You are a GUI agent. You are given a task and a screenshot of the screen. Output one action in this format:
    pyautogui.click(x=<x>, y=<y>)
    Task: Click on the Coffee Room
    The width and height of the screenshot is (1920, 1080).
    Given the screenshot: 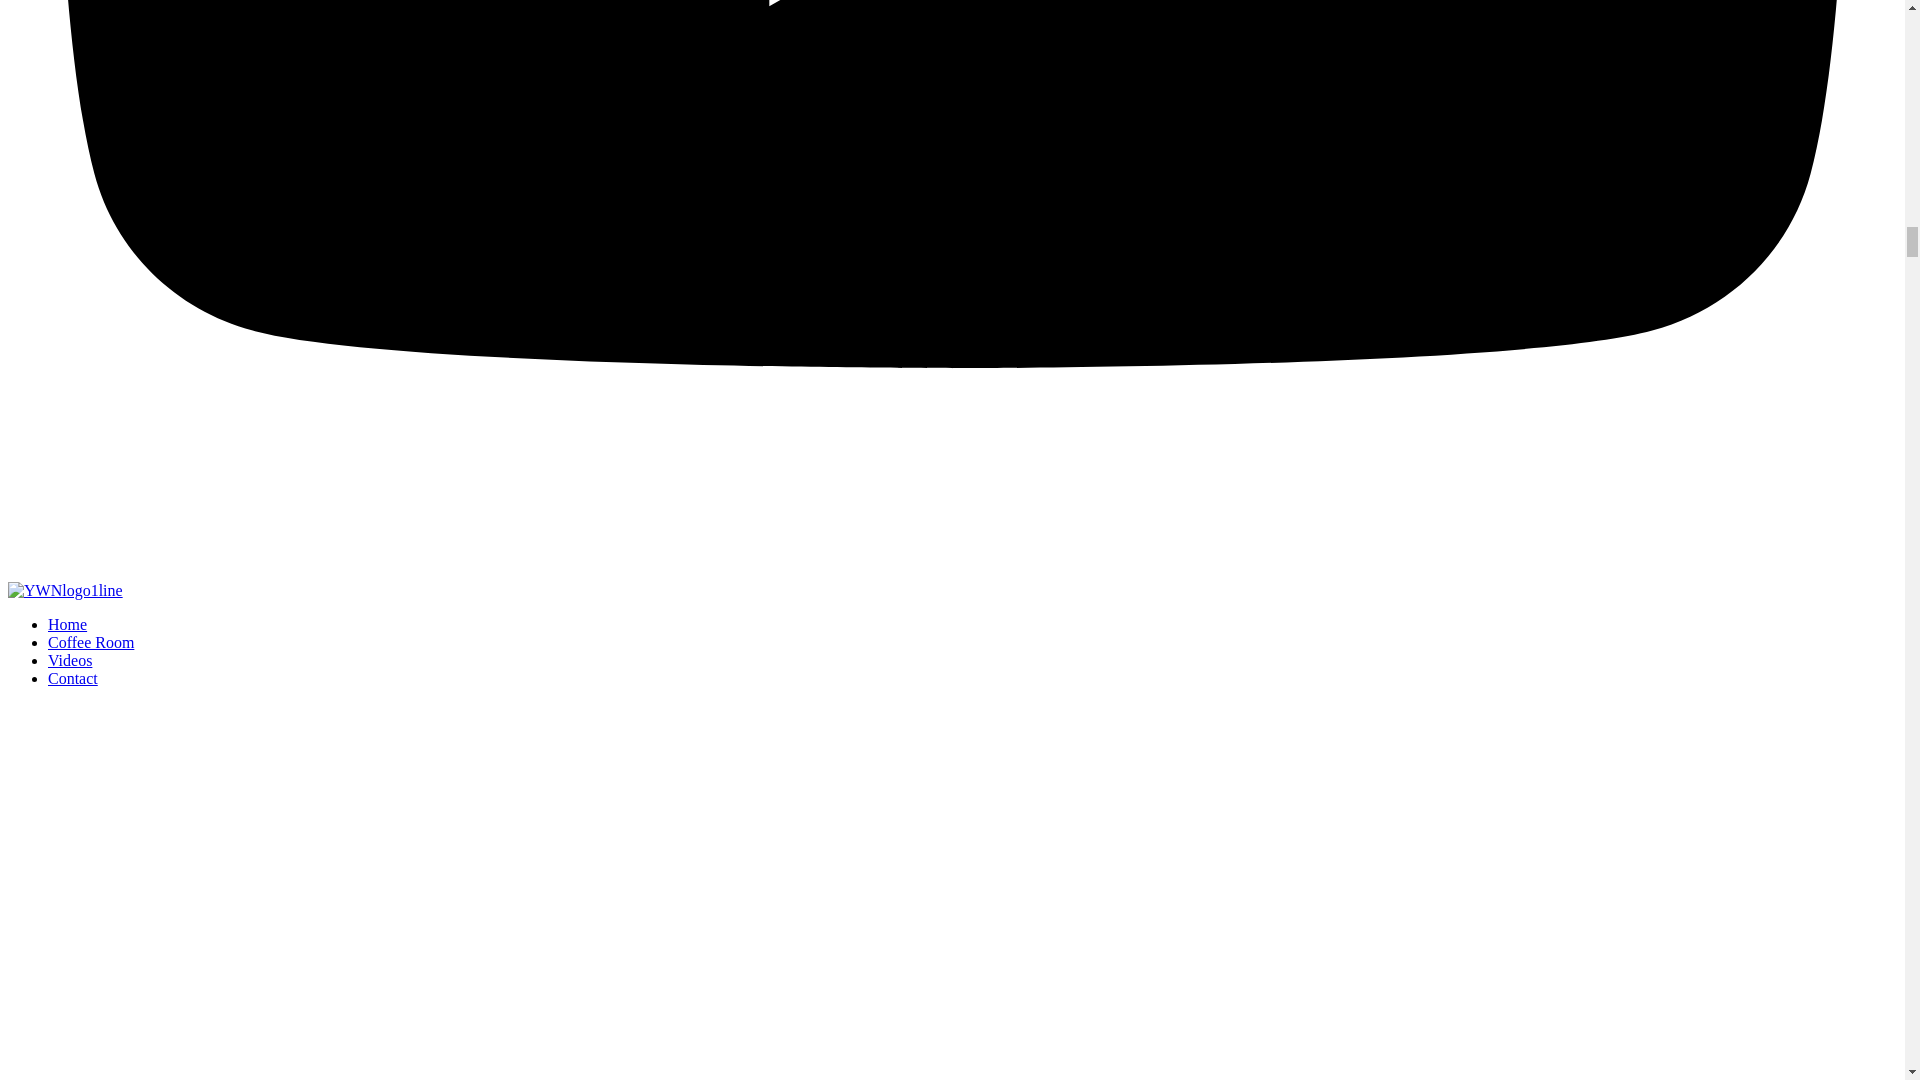 What is the action you would take?
    pyautogui.click(x=91, y=642)
    